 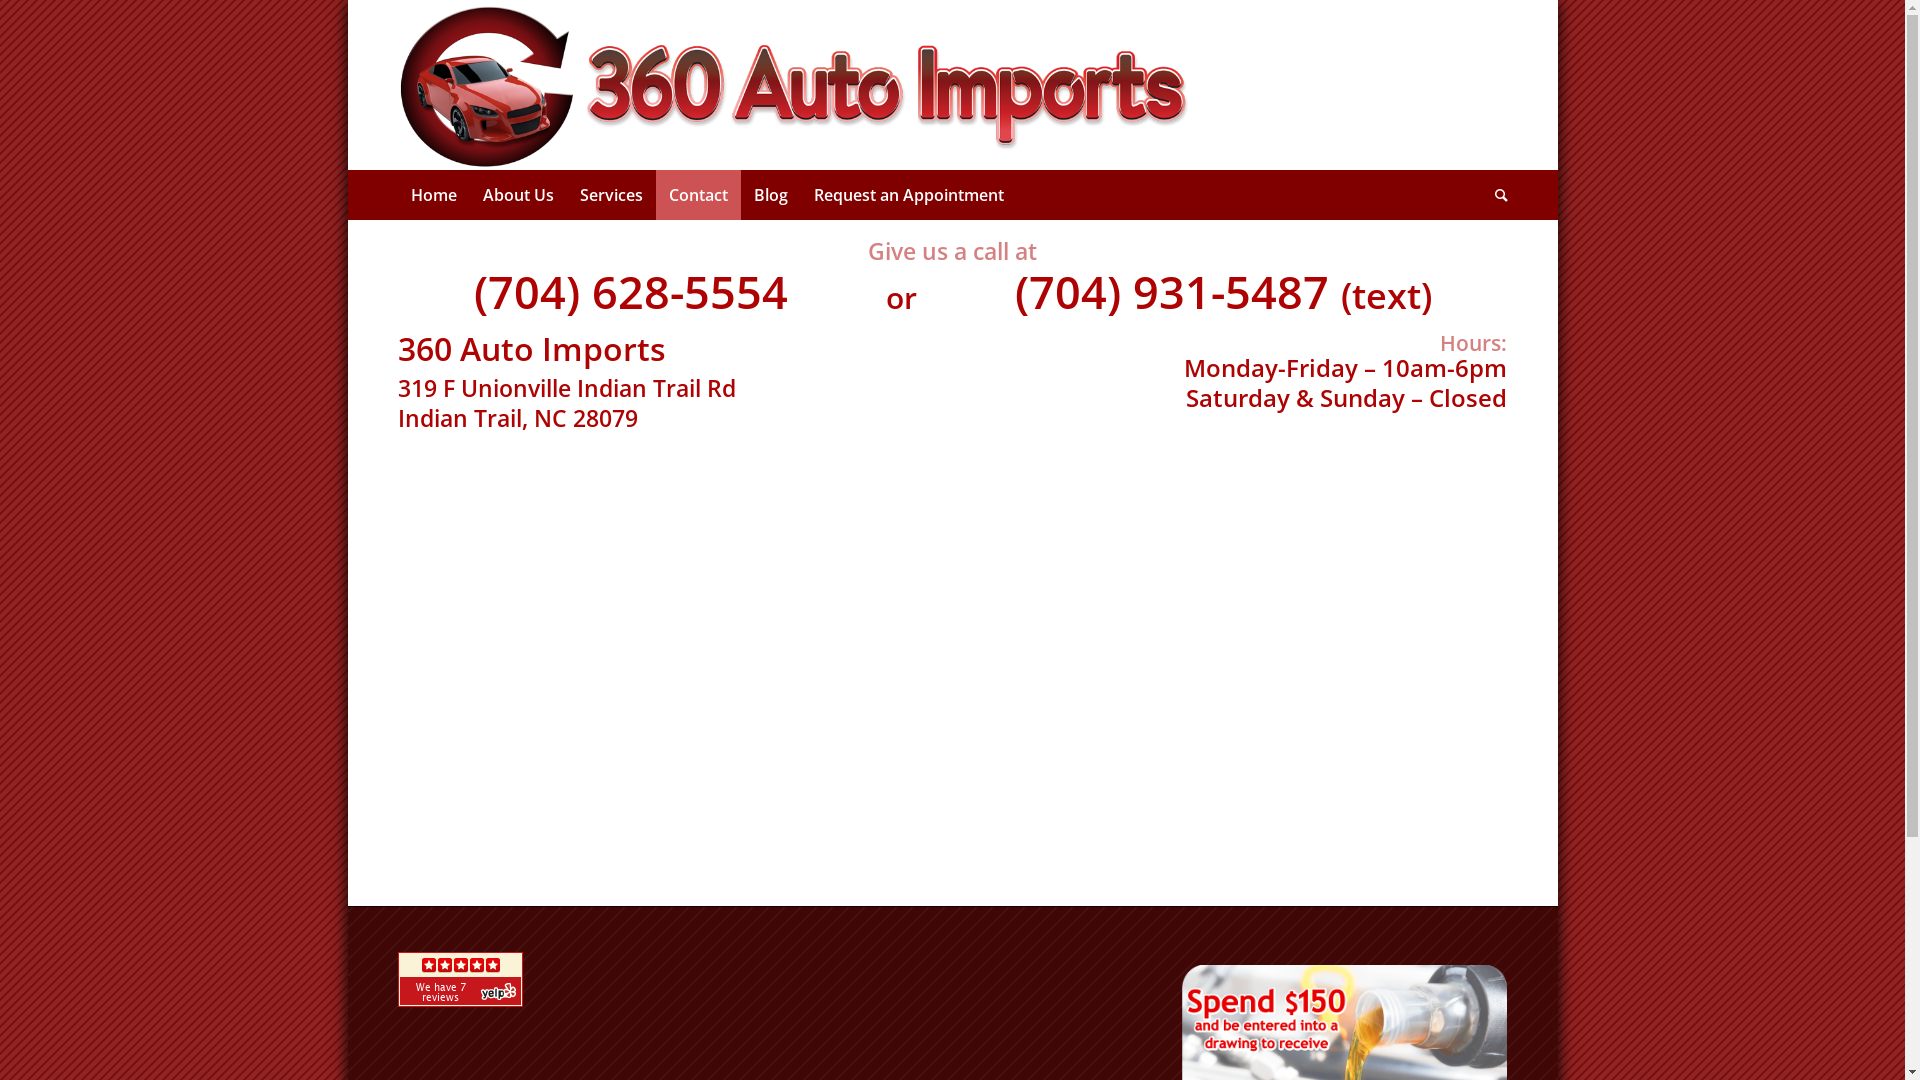 What do you see at coordinates (610, 195) in the screenshot?
I see `Services` at bounding box center [610, 195].